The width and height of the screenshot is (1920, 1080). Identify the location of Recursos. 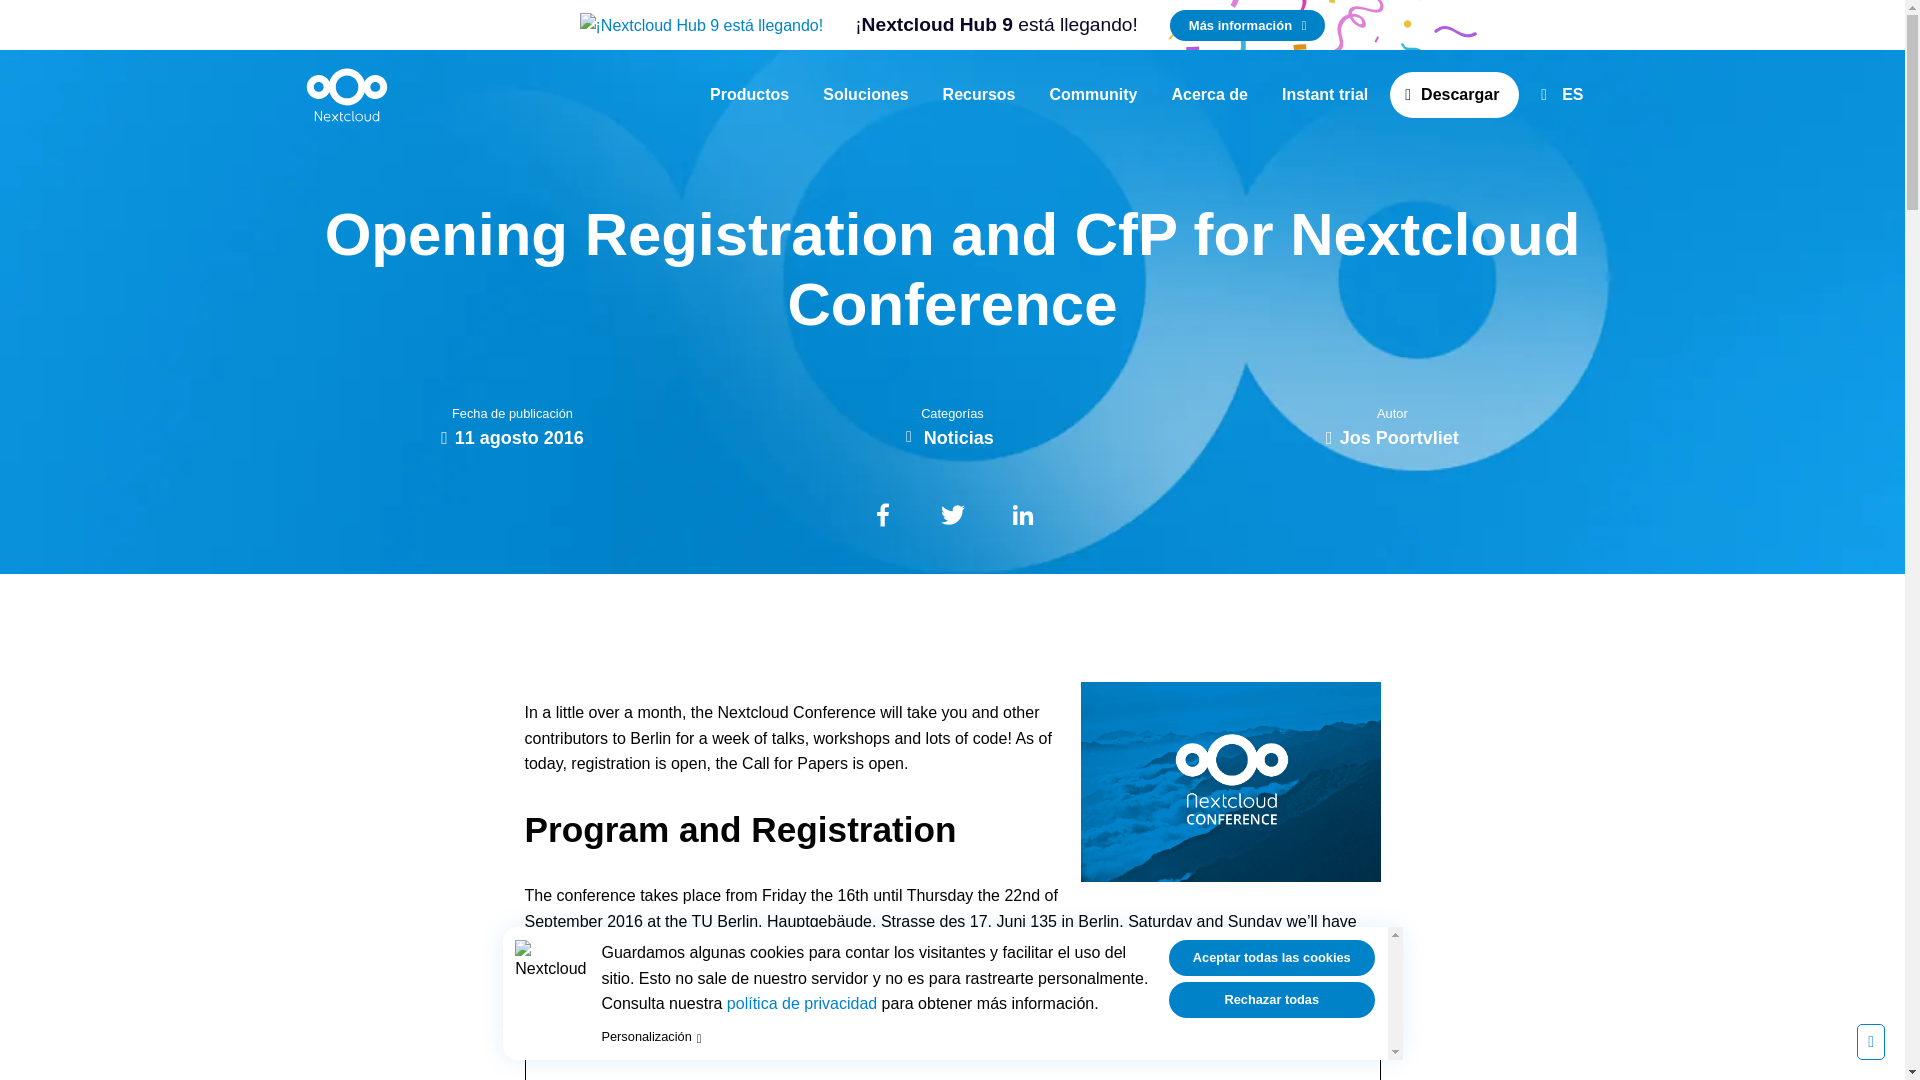
(979, 94).